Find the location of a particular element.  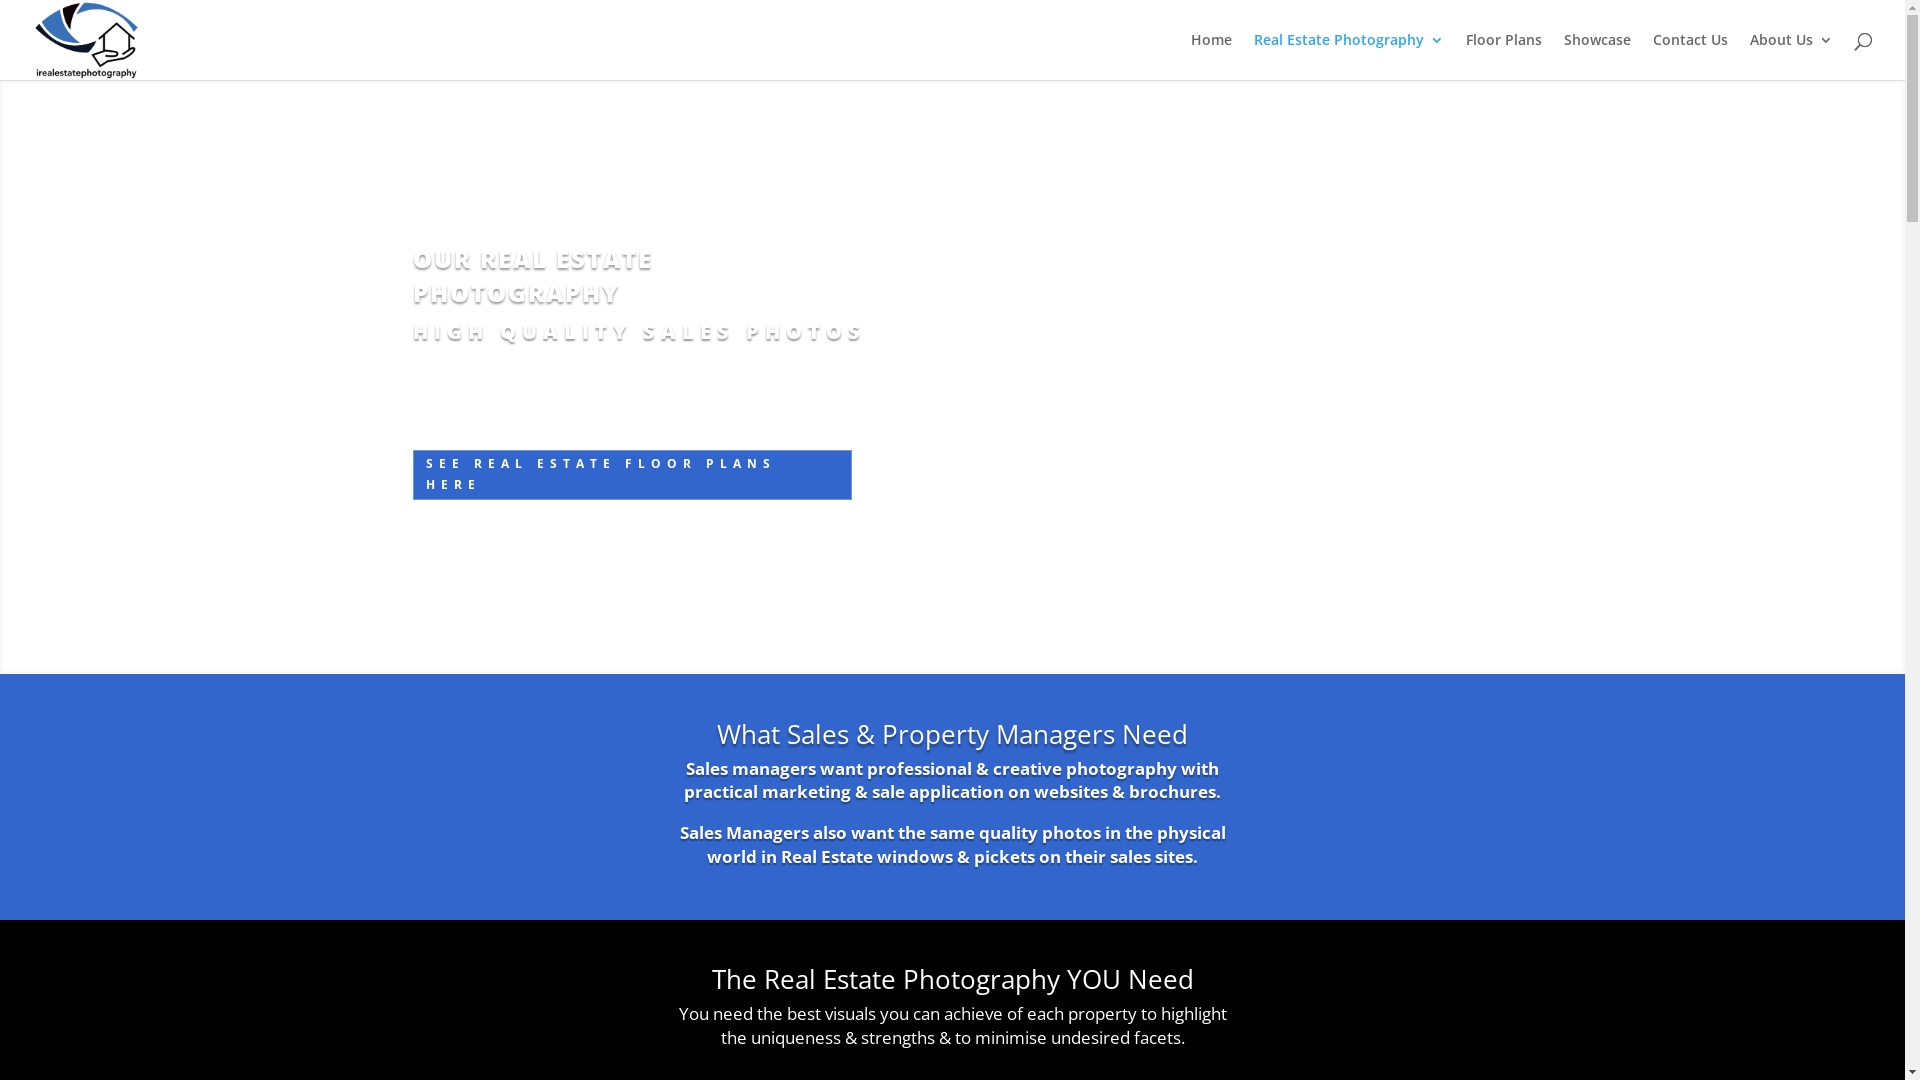

" is located at coordinates (952, 616).